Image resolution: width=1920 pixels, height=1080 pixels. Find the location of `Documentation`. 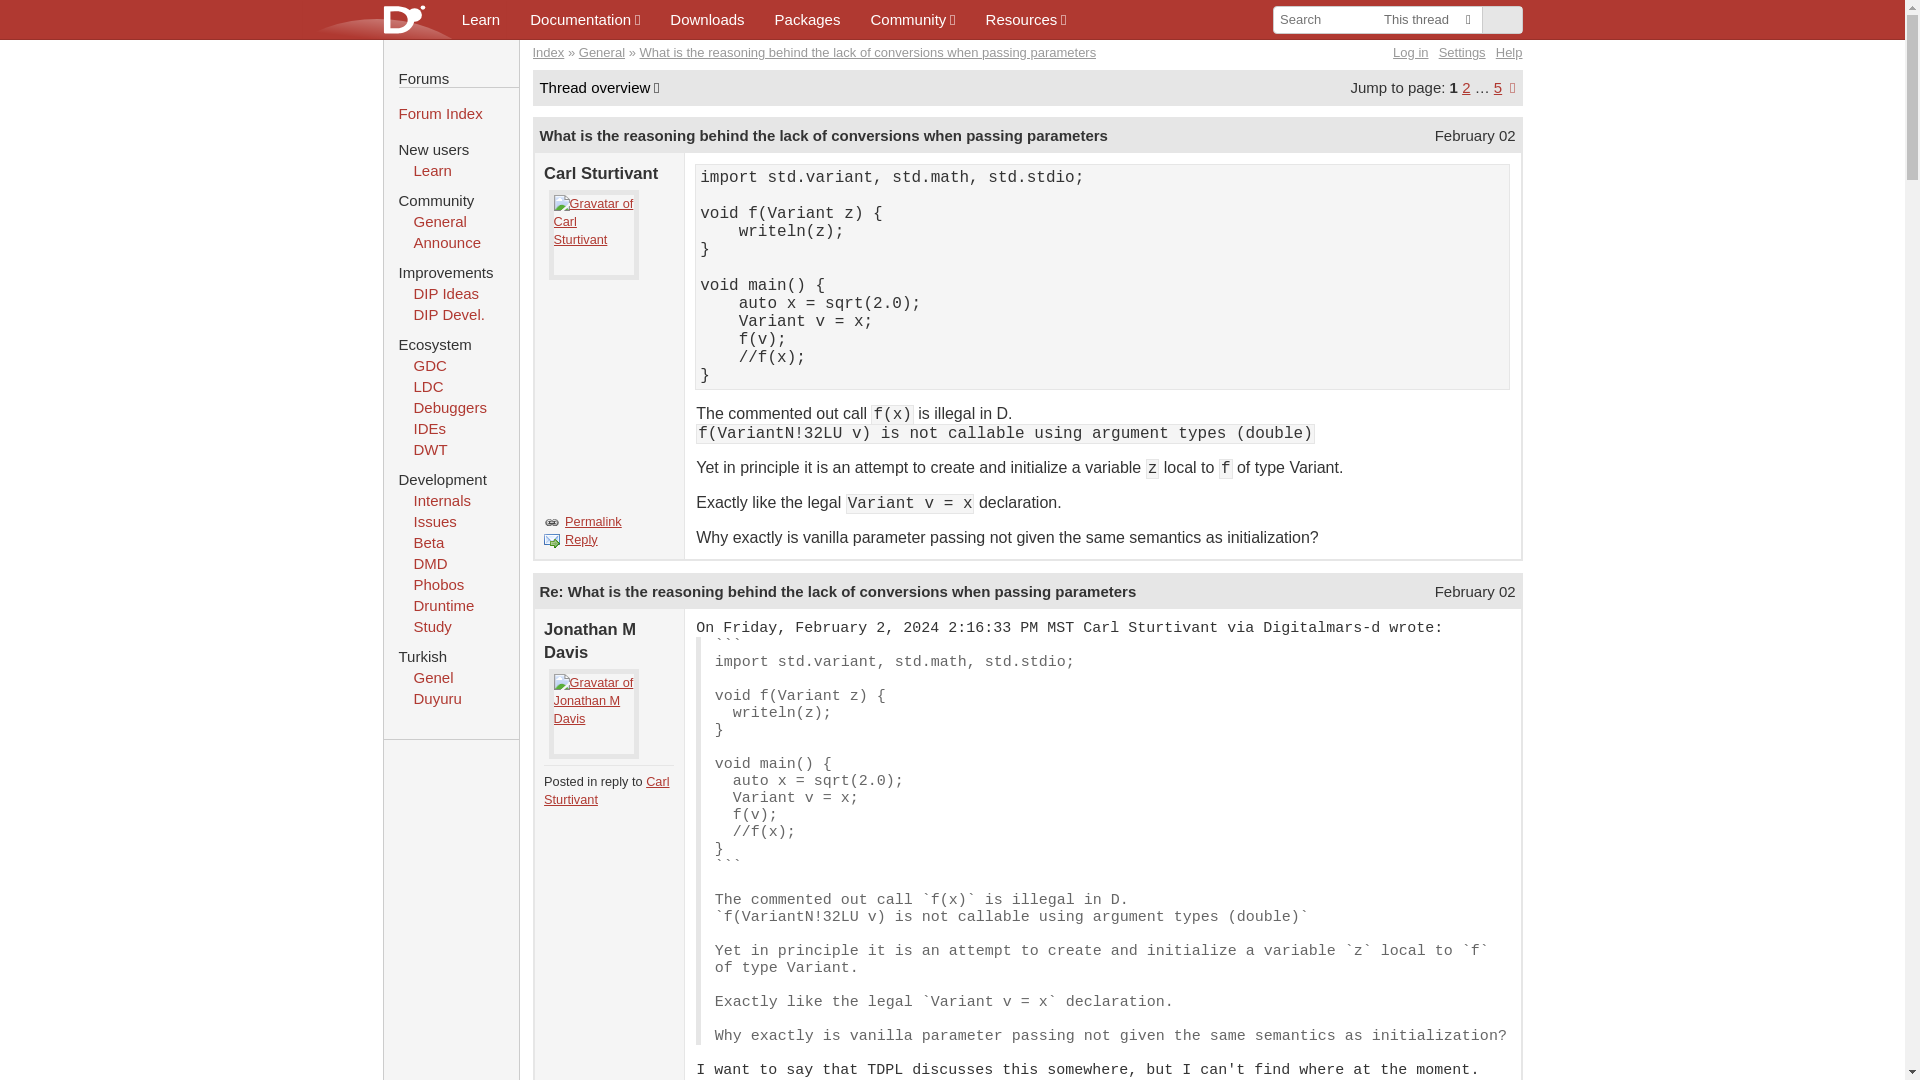

Documentation is located at coordinates (584, 19).